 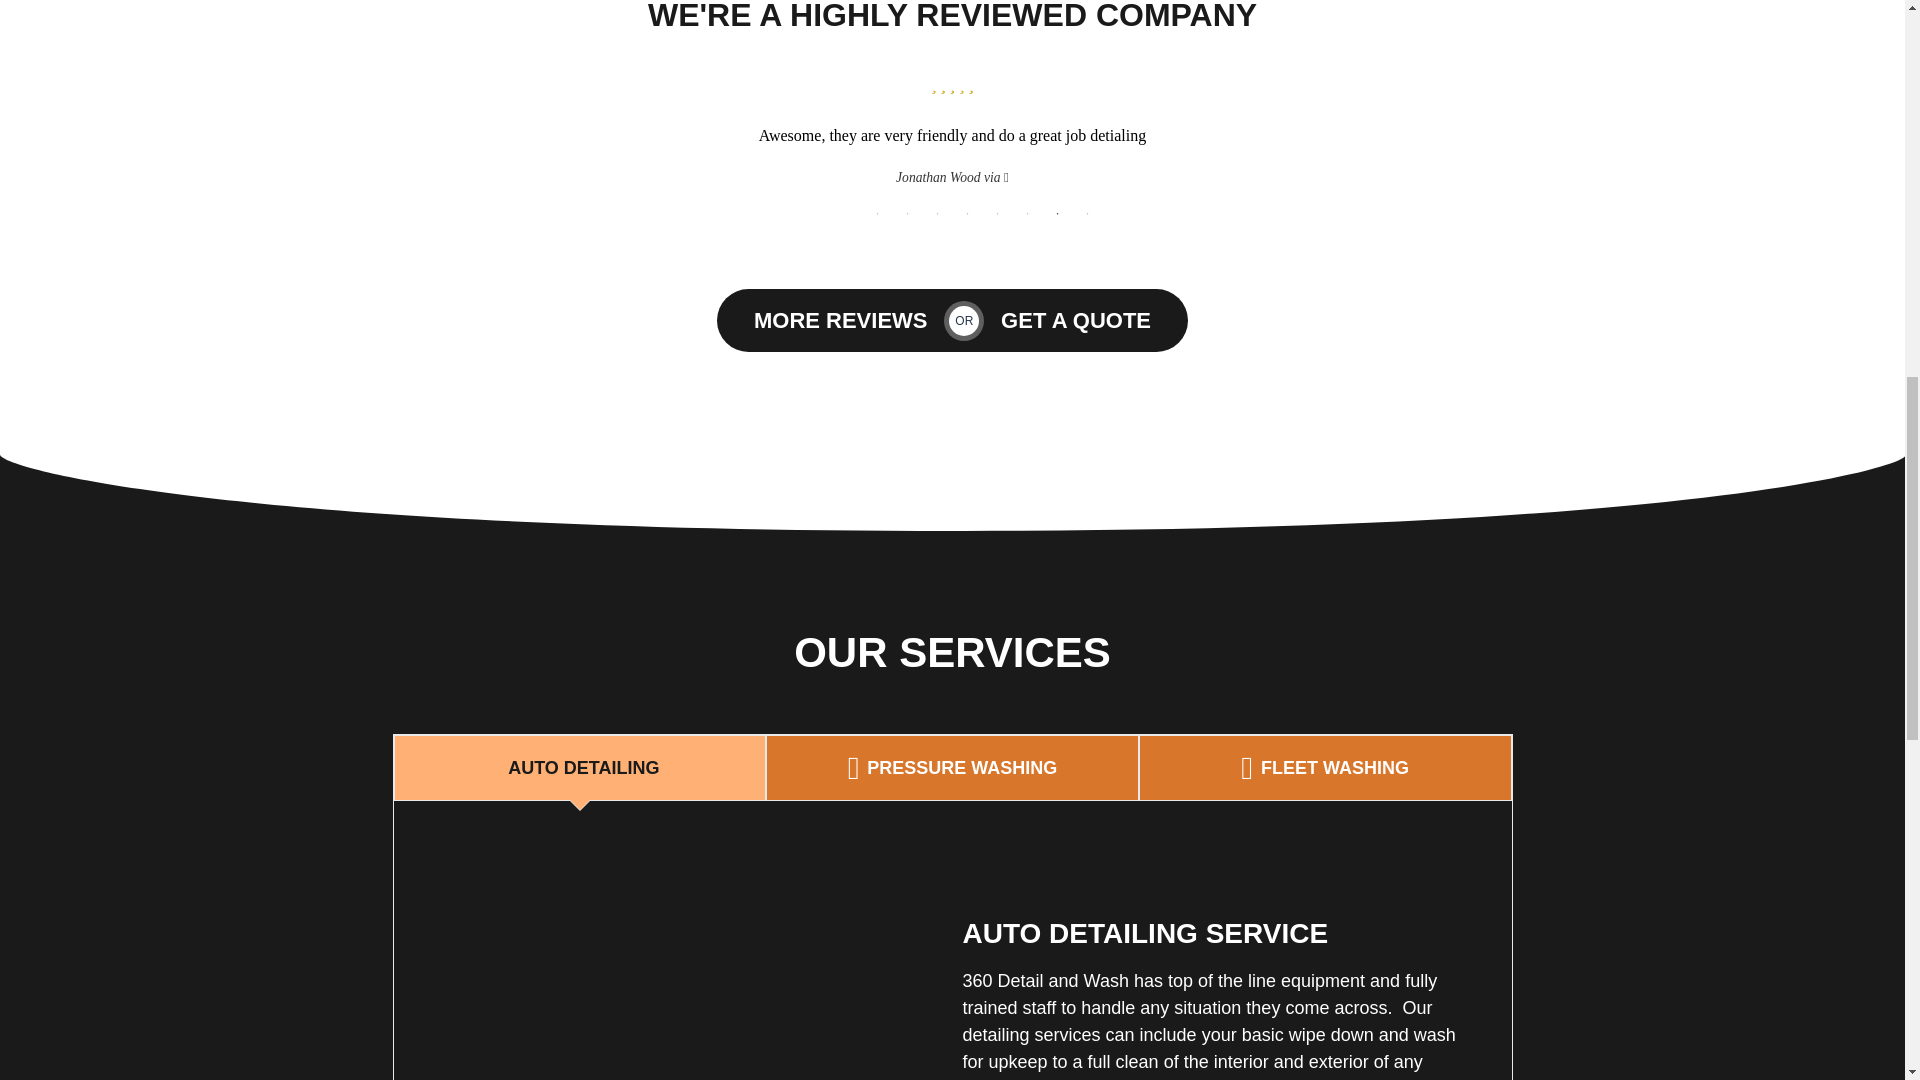 I want to click on AUTO DETAILING, so click(x=580, y=768).